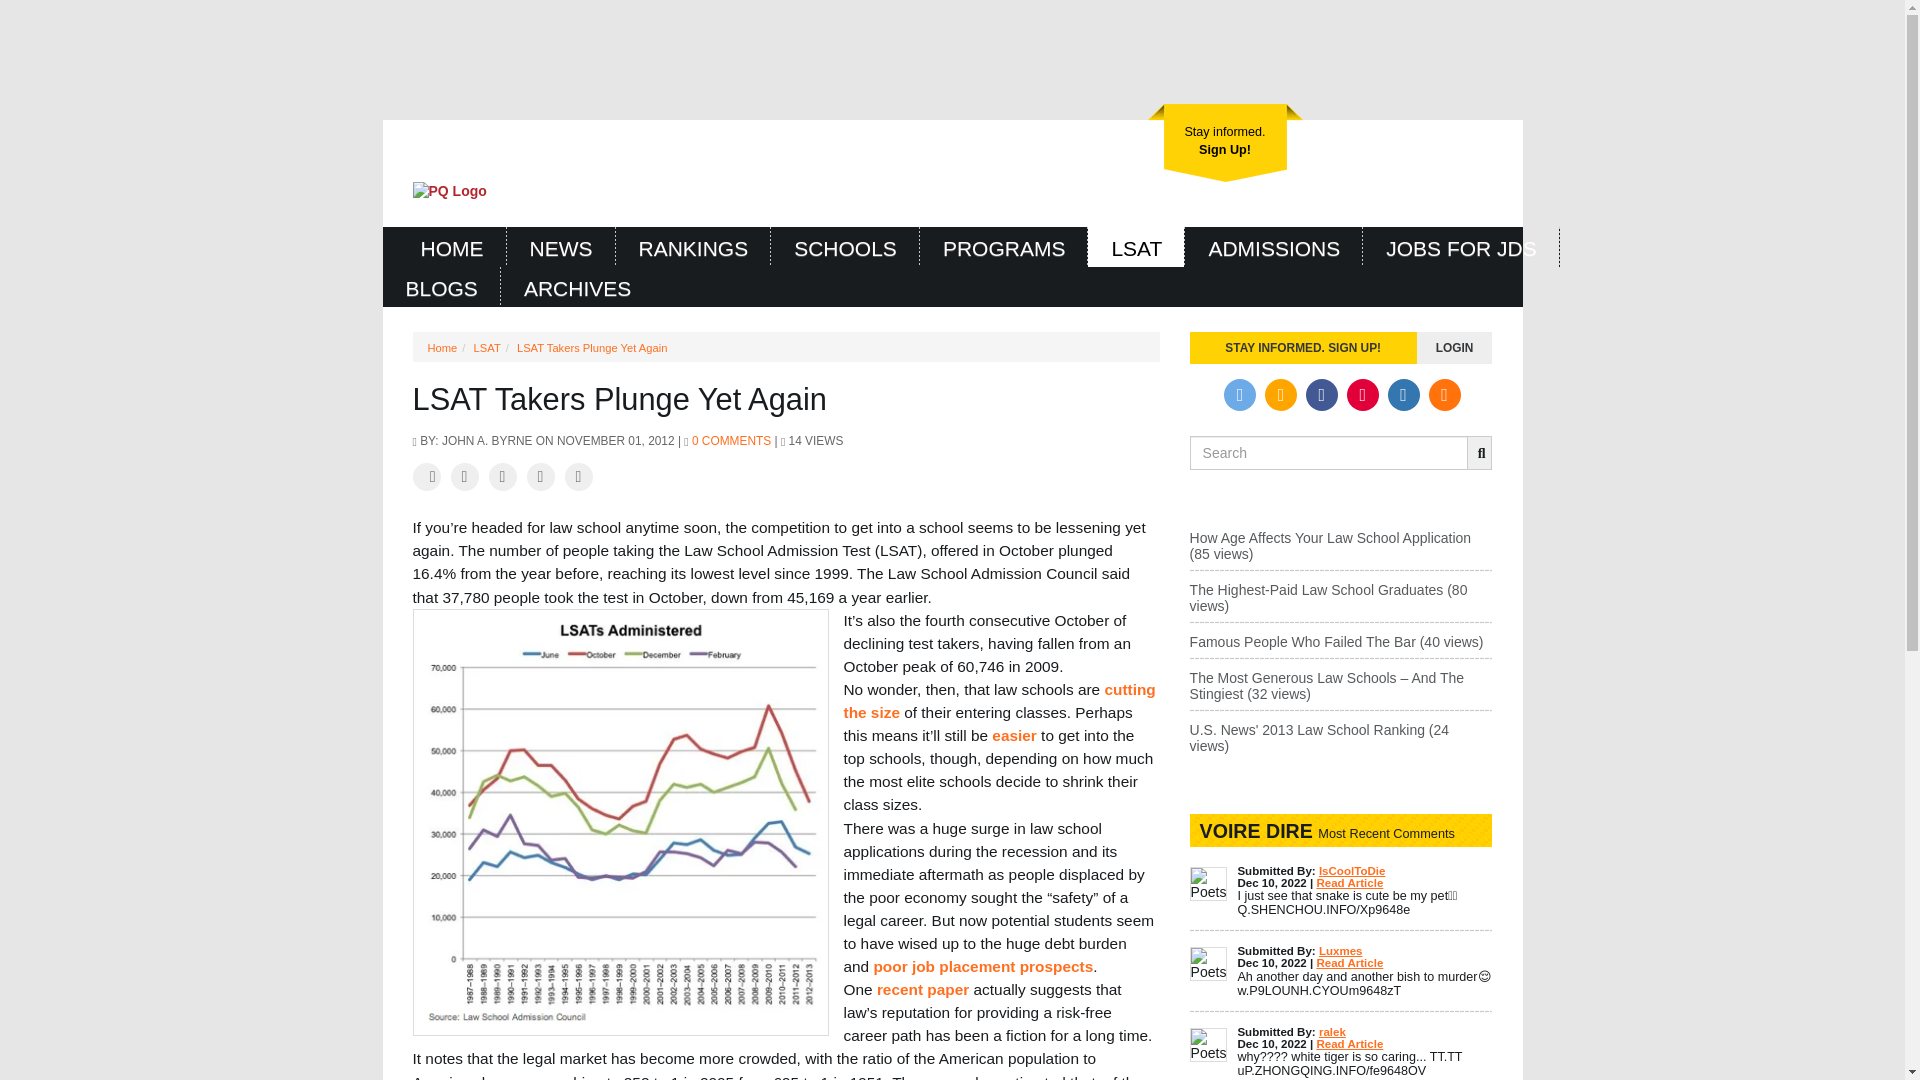 Image resolution: width=1920 pixels, height=1080 pixels. I want to click on ADMISSIONS, so click(1274, 246).